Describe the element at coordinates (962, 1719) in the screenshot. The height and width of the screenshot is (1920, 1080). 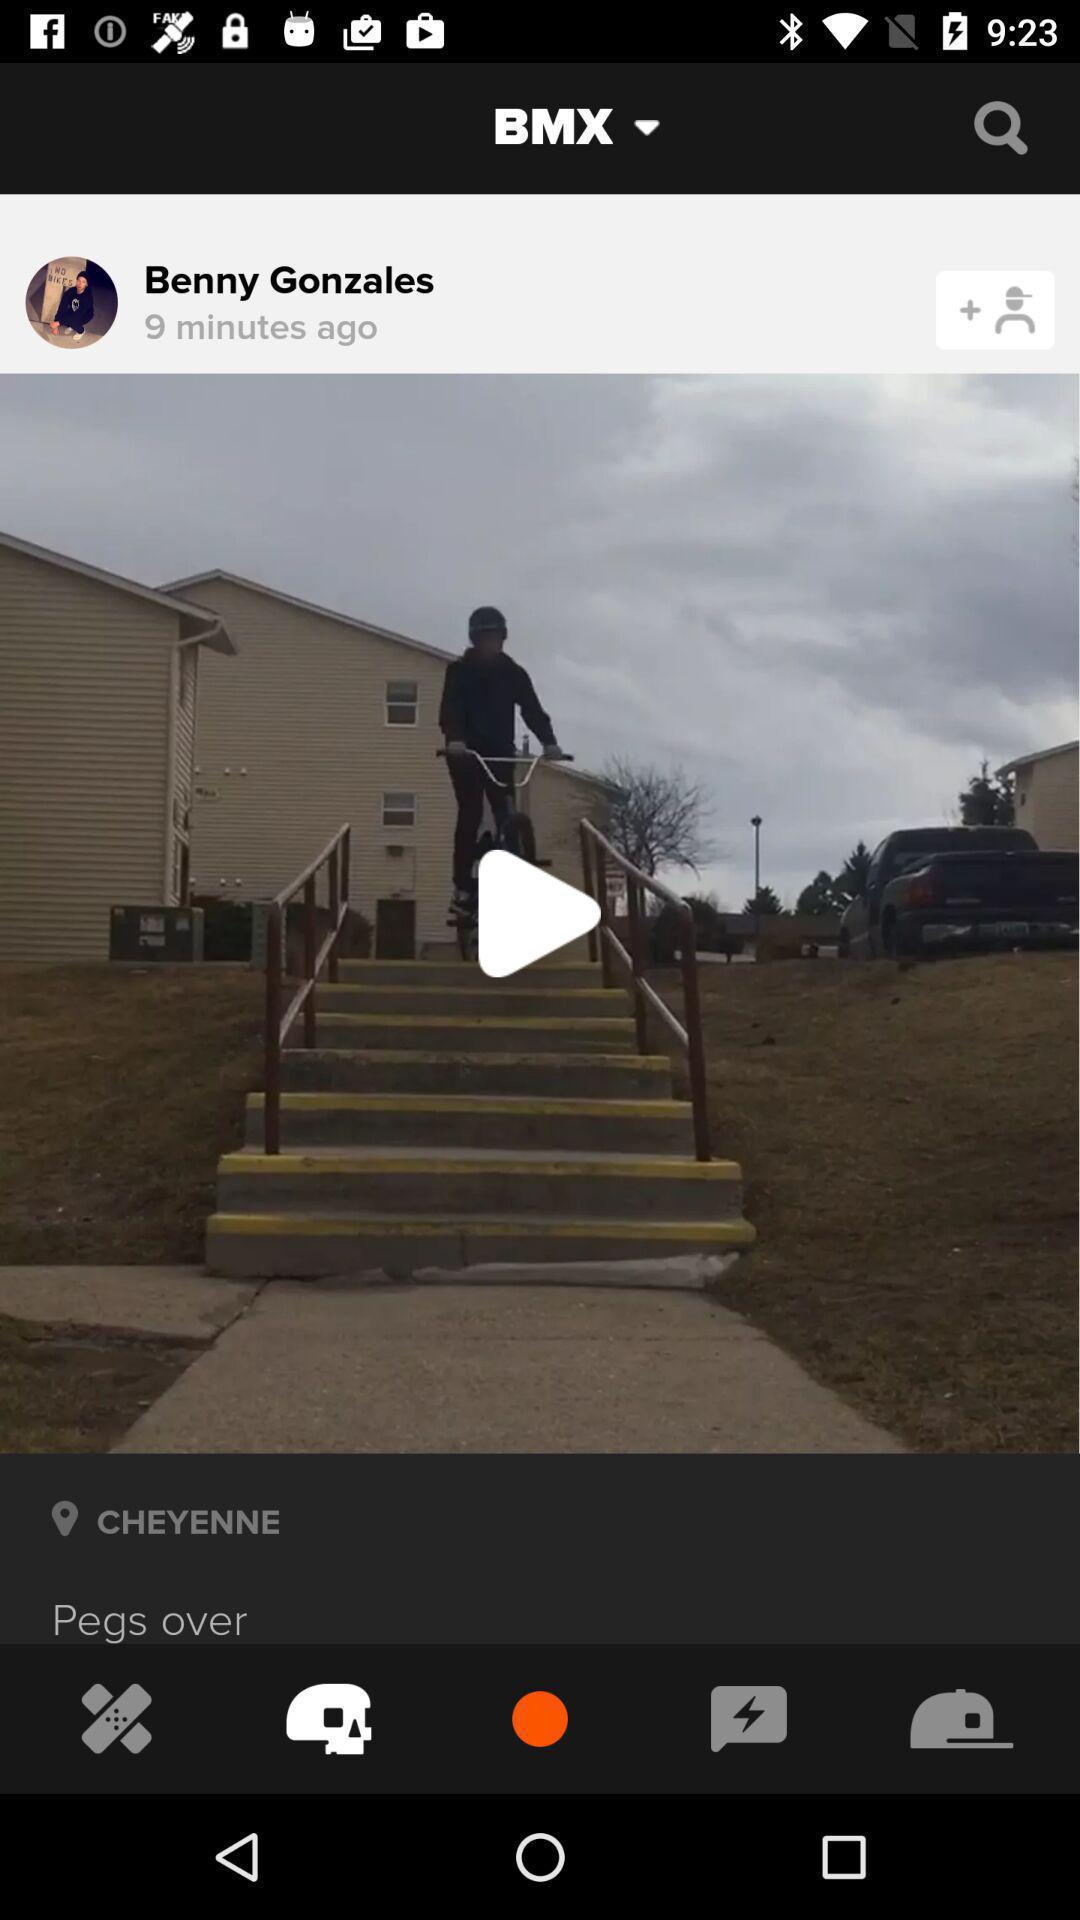
I see `click the icon at the bottom right corner of the page` at that location.